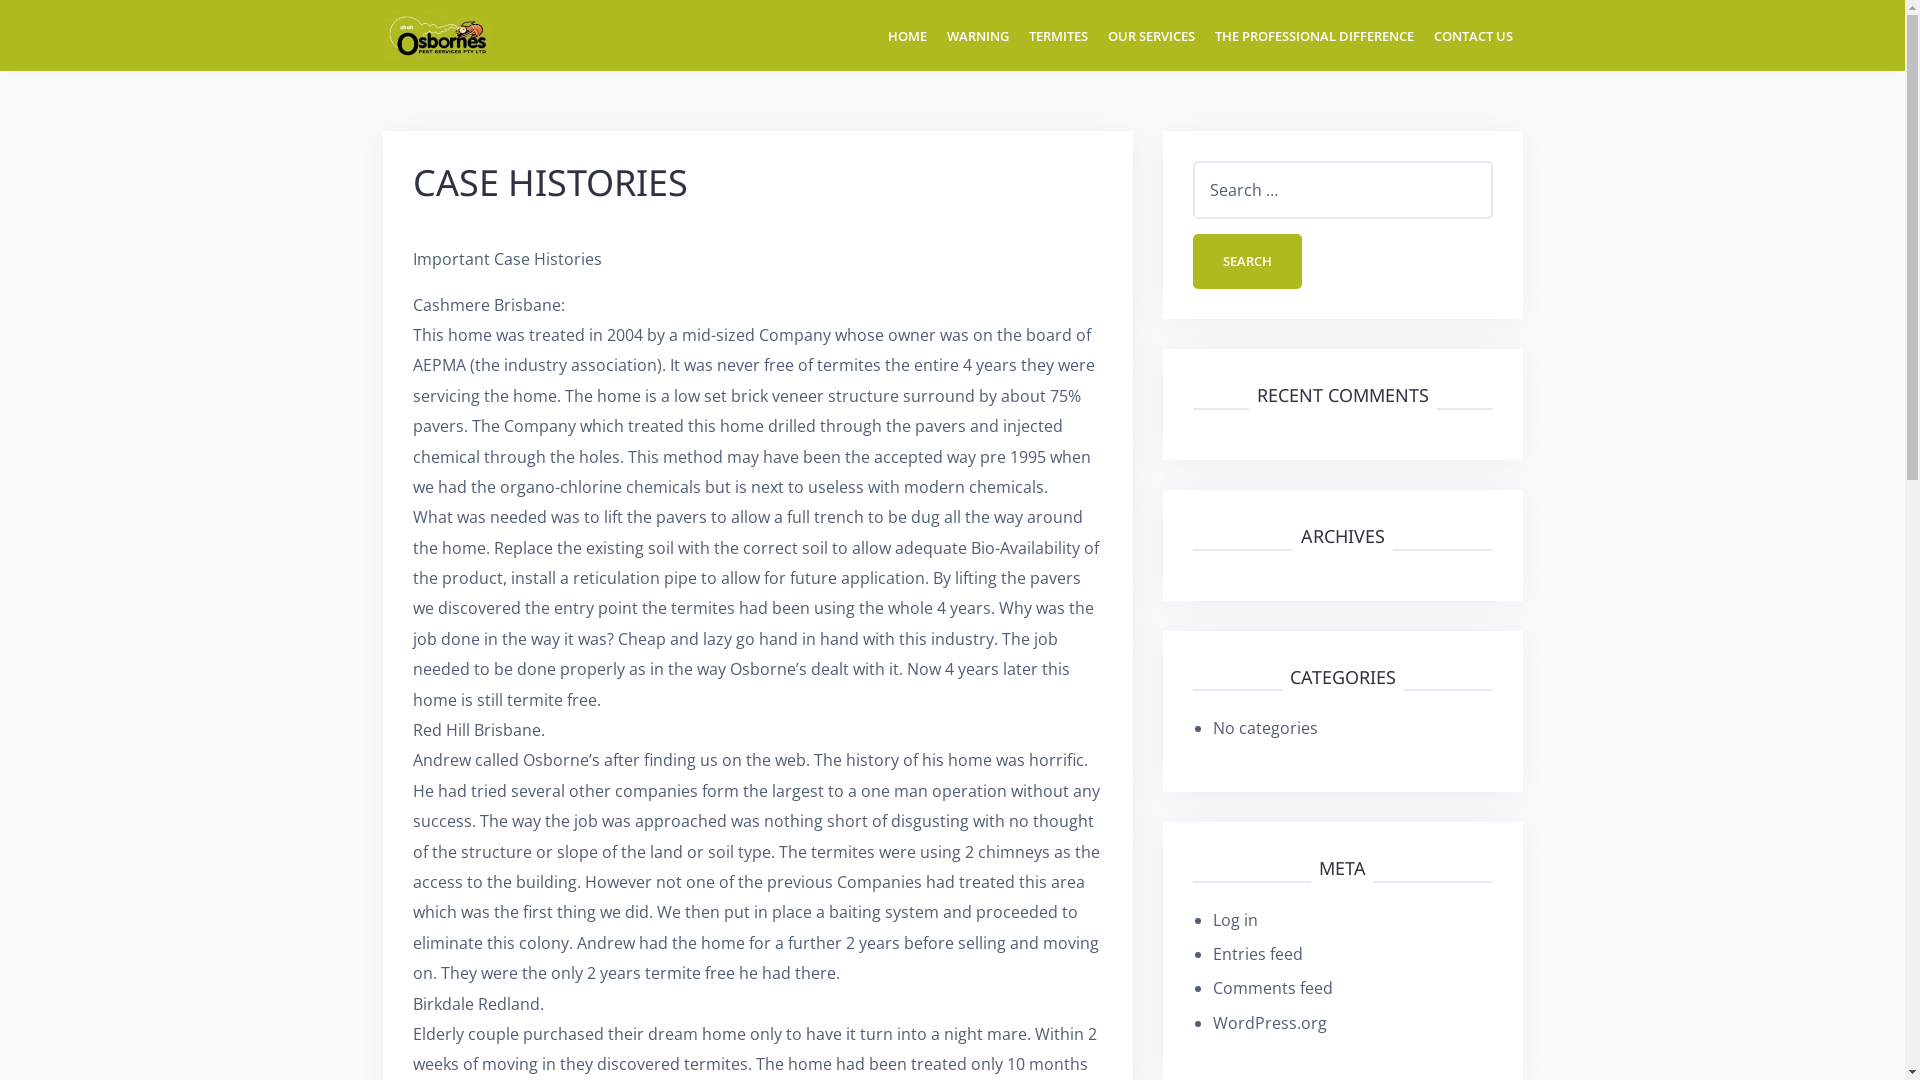 The height and width of the screenshot is (1080, 1920). I want to click on Skip to content, so click(0, 0).